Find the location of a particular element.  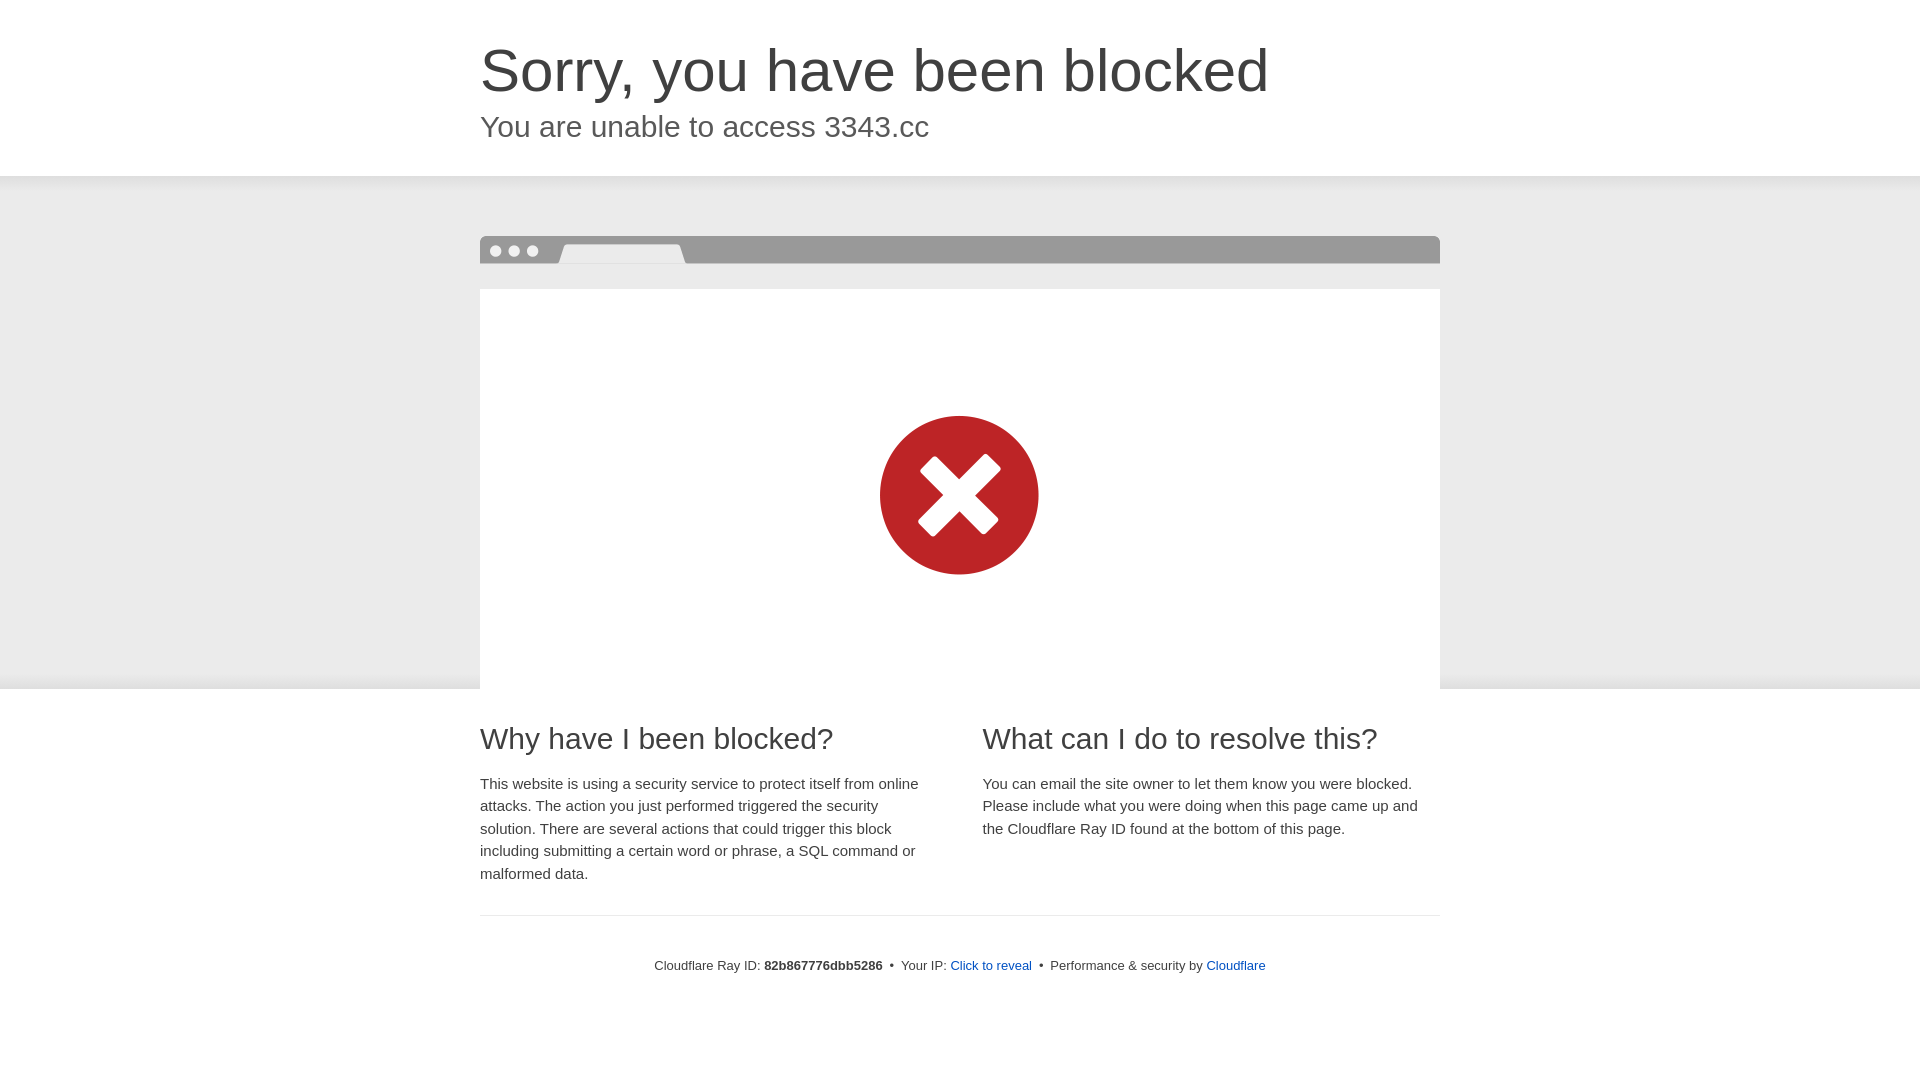

Cloudflare is located at coordinates (1236, 966).